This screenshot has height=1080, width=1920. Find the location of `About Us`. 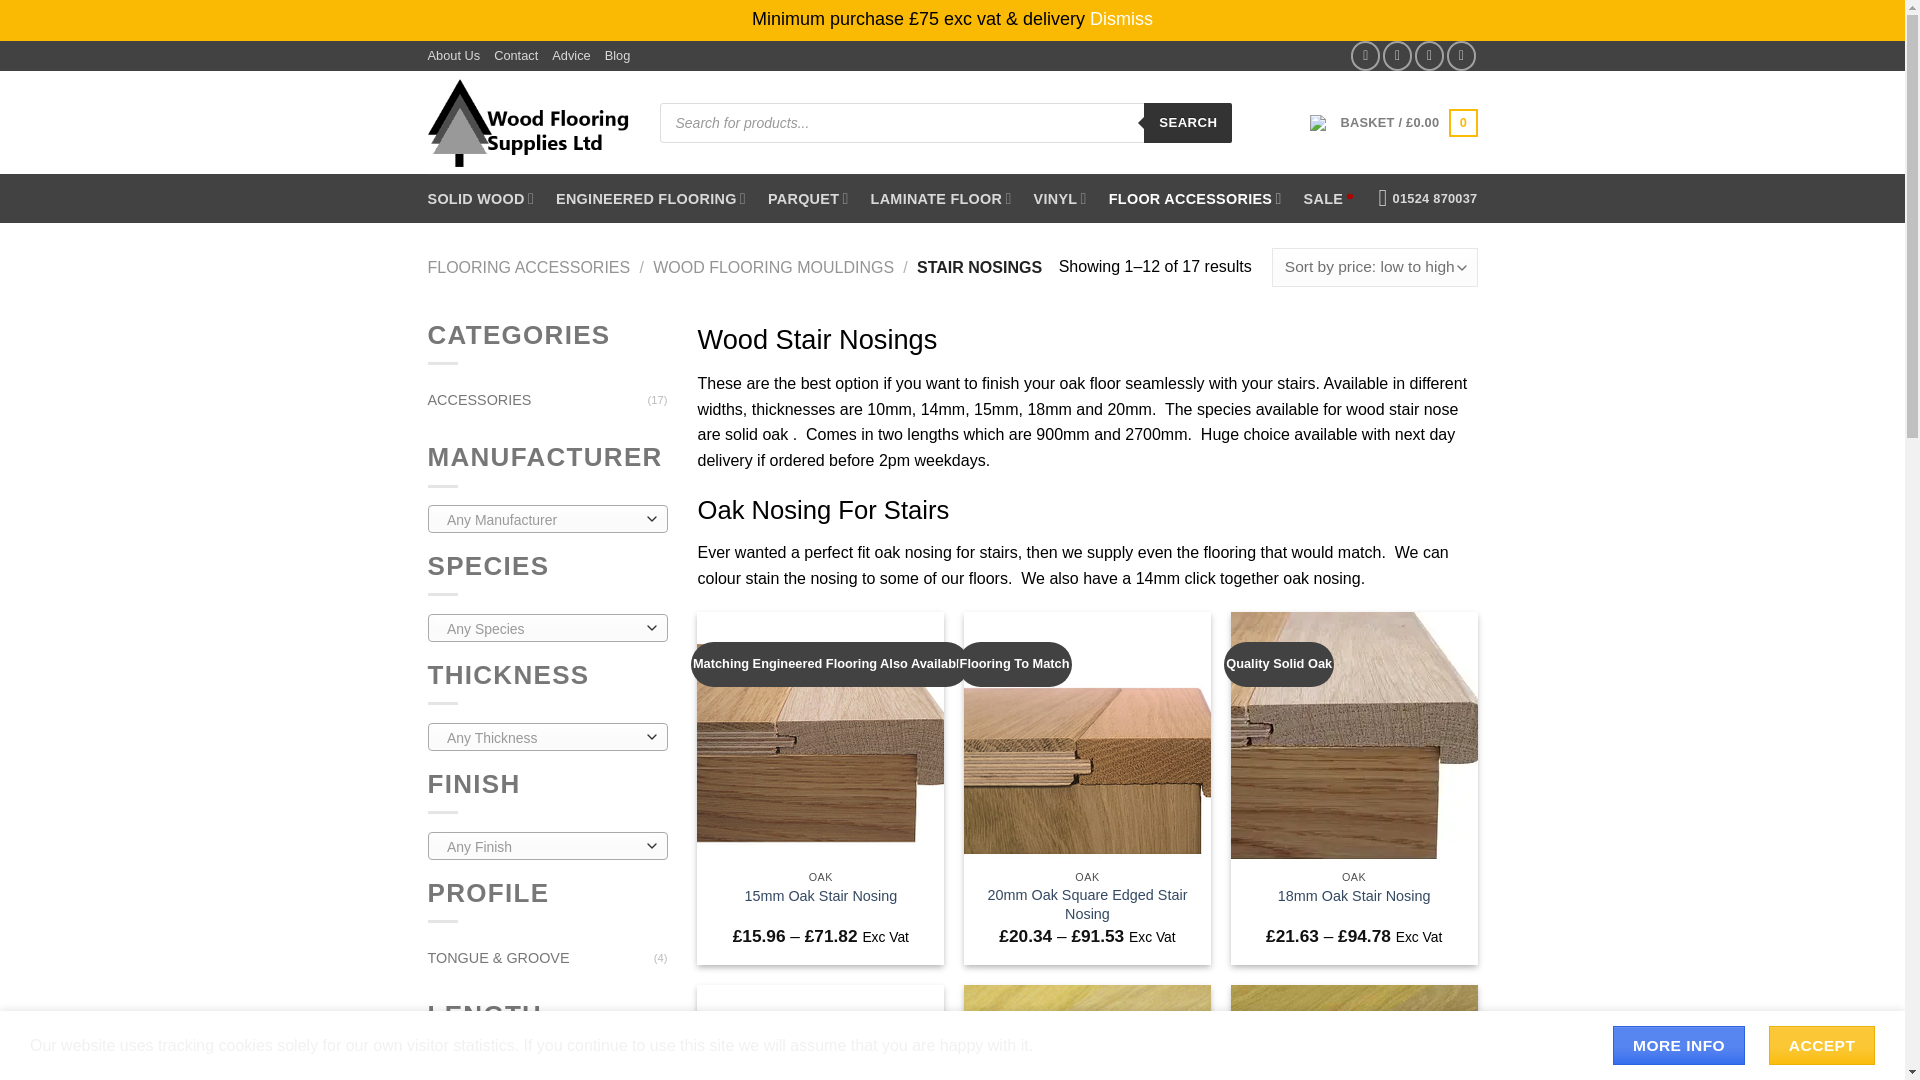

About Us is located at coordinates (454, 56).